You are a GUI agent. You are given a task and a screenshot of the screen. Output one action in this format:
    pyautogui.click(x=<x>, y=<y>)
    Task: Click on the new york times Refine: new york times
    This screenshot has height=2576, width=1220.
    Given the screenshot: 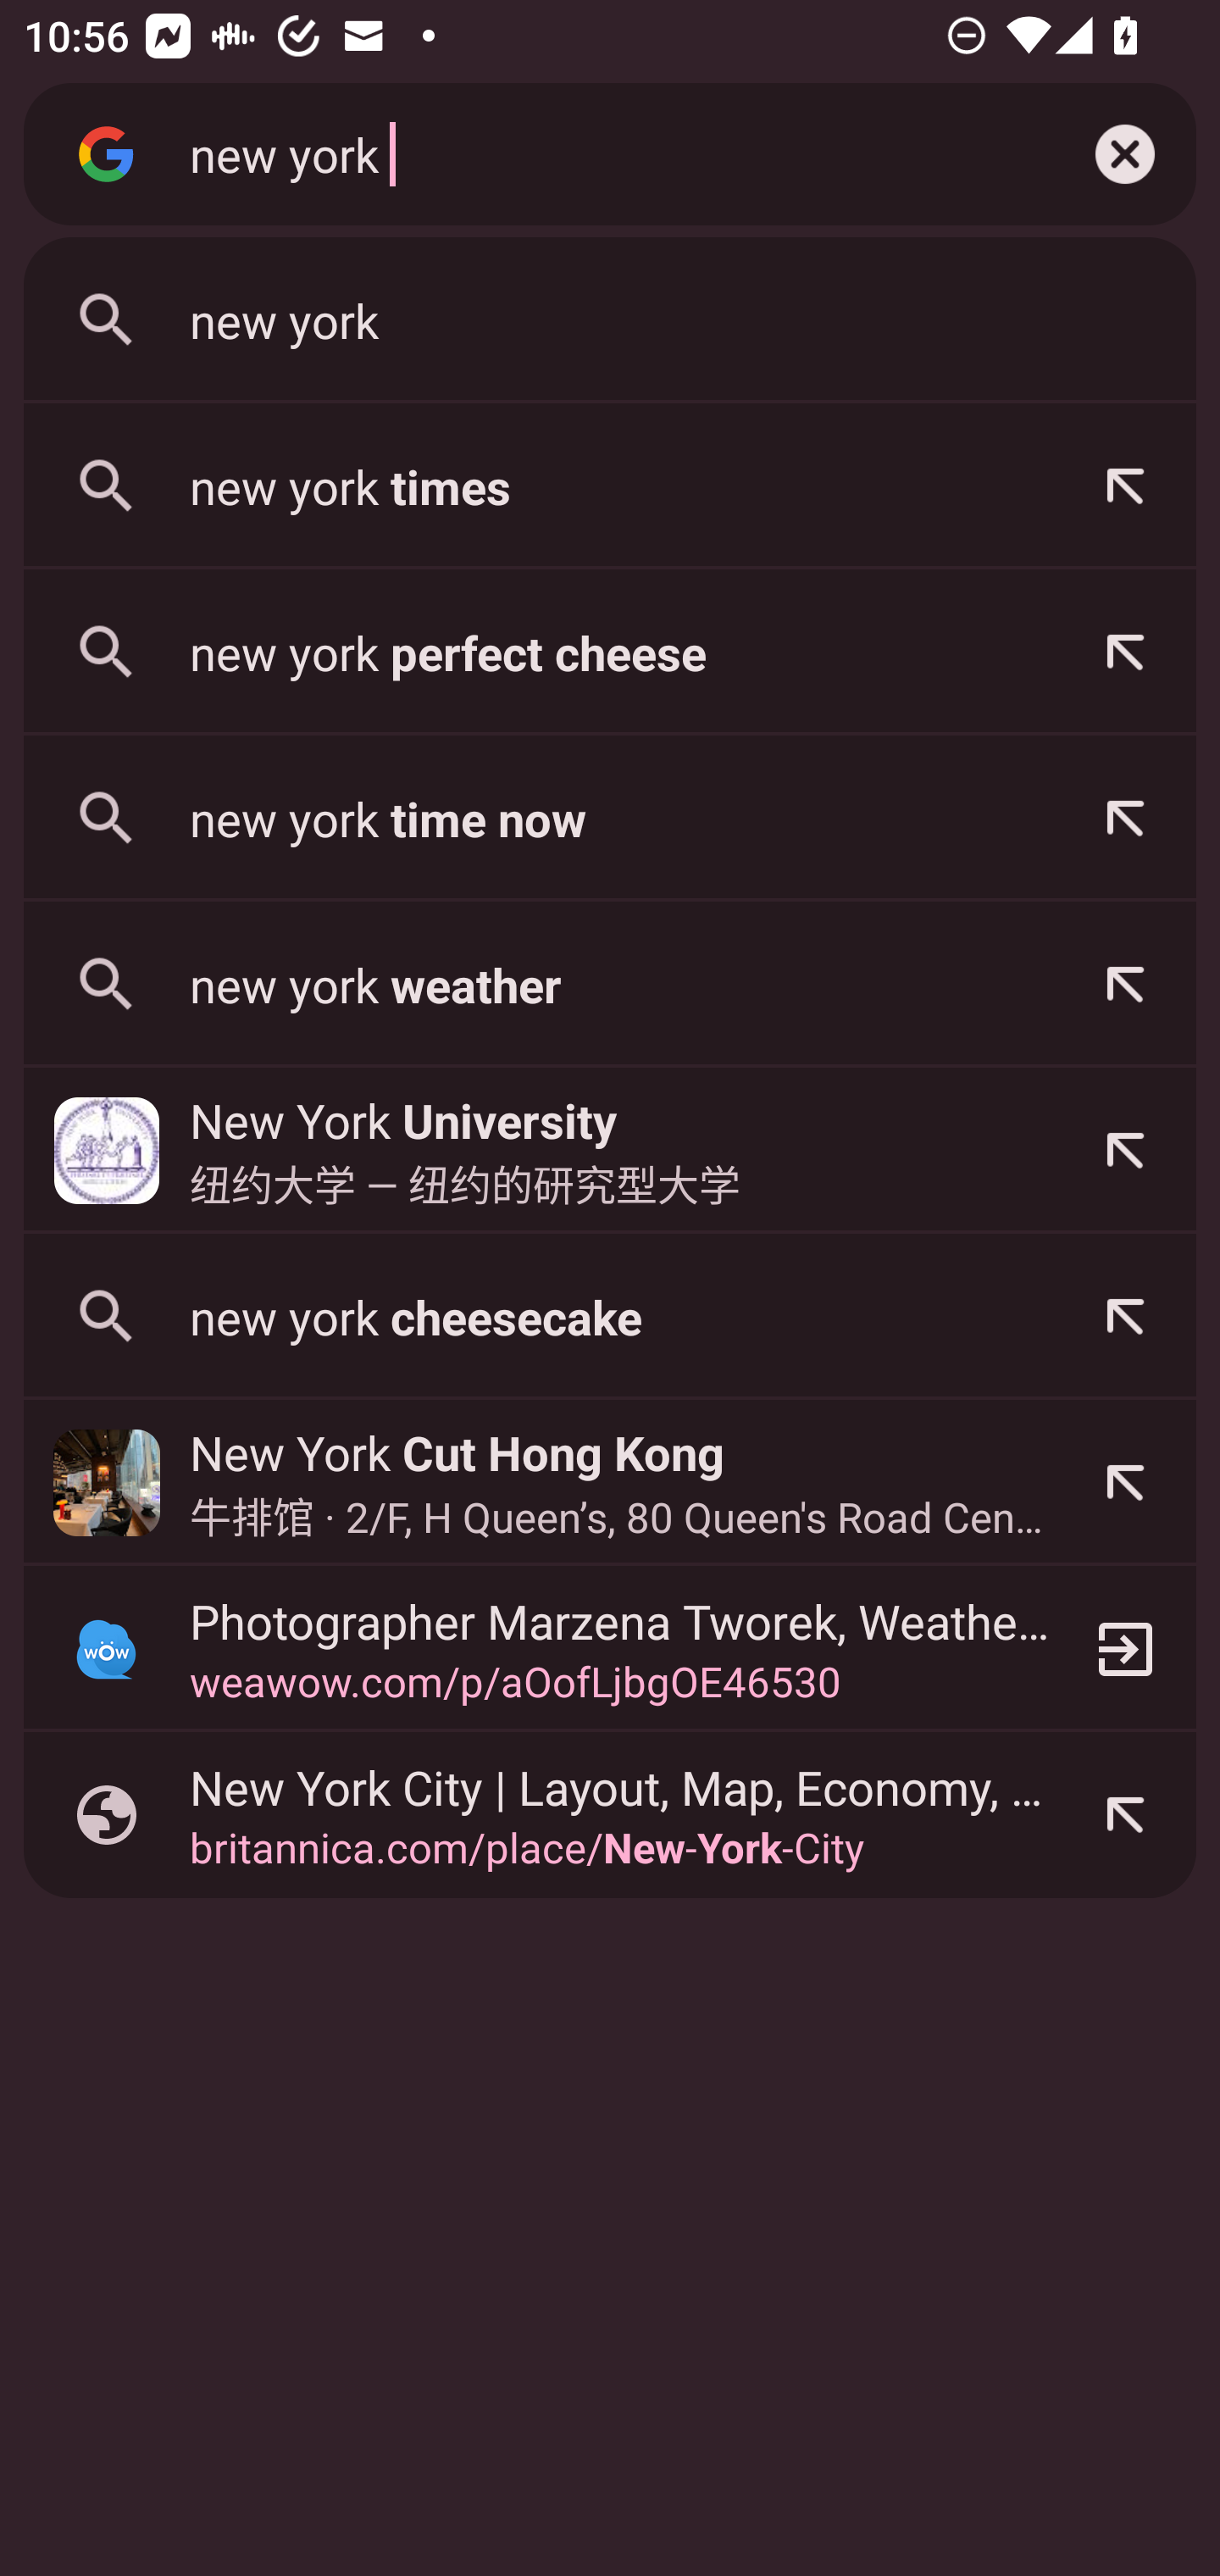 What is the action you would take?
    pyautogui.click(x=610, y=486)
    